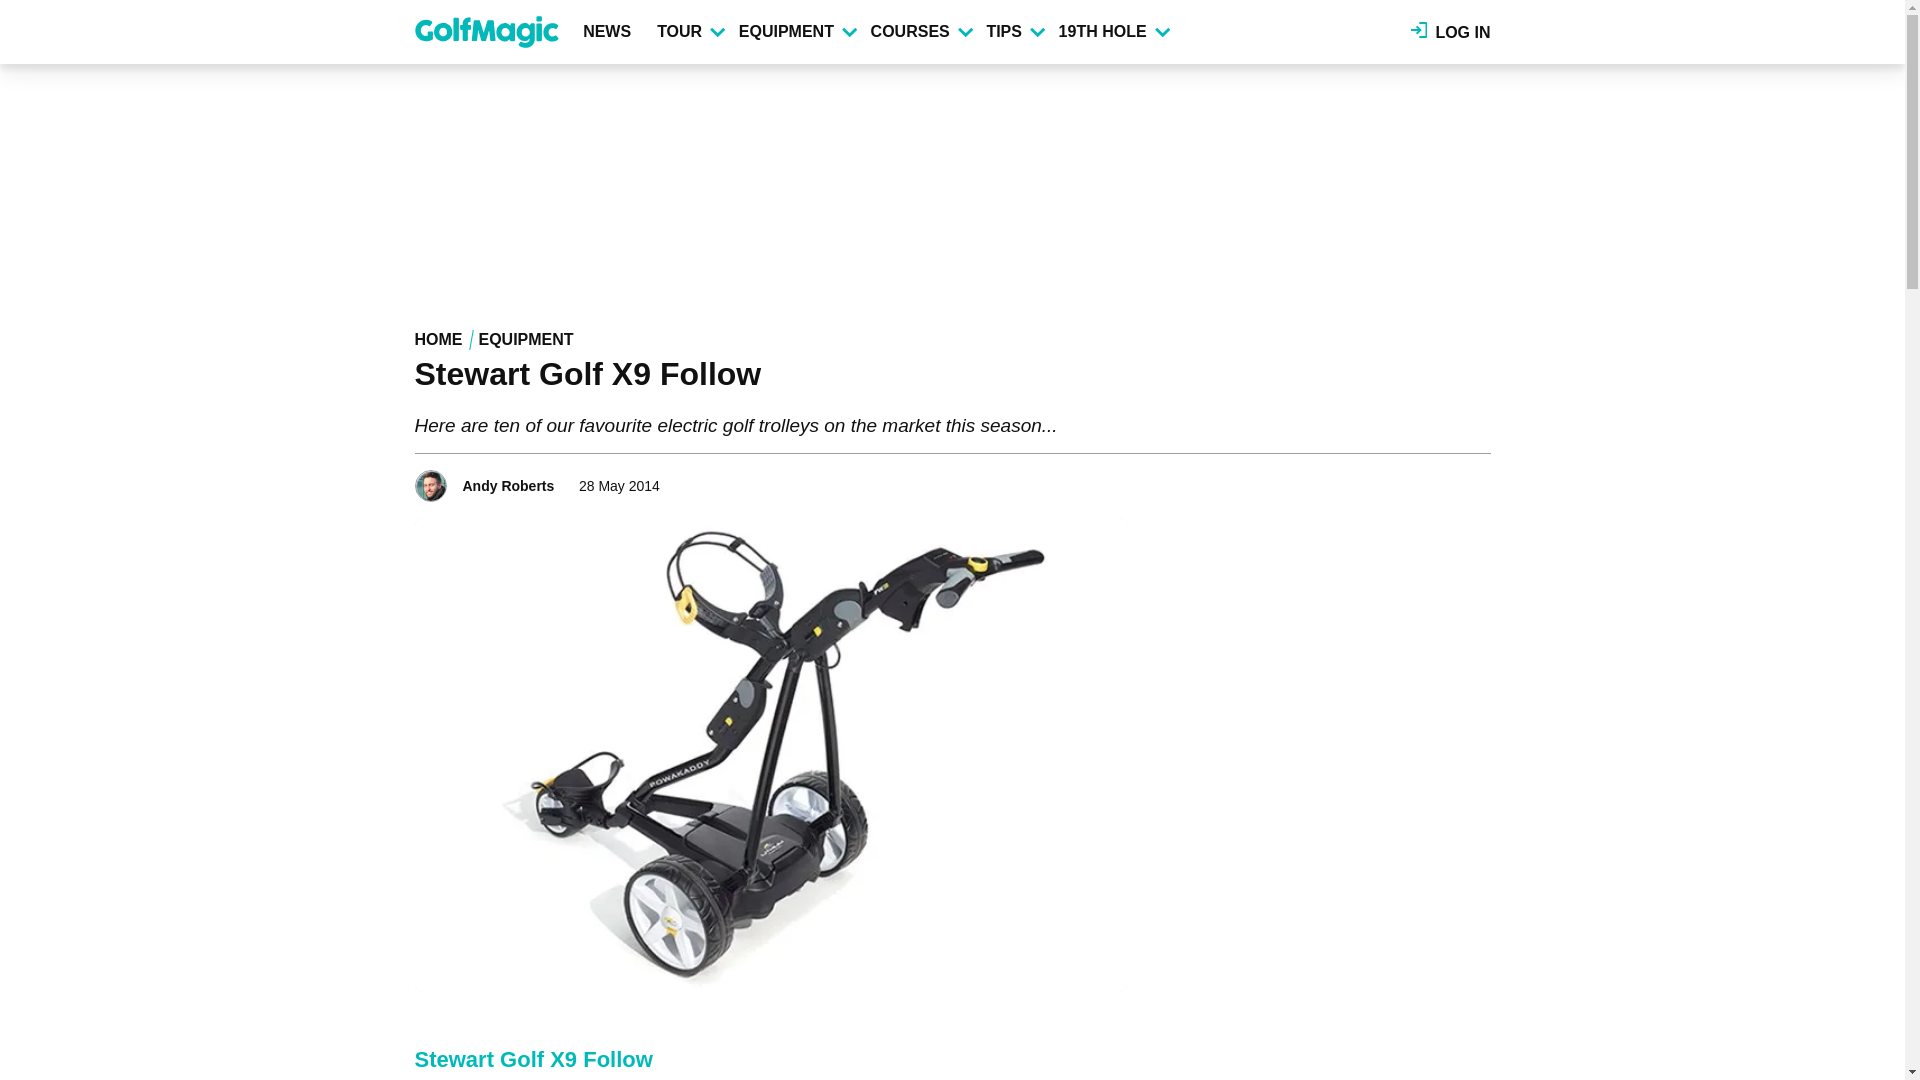 This screenshot has height=1080, width=1920. I want to click on Share to Linkedin, so click(1448, 480).